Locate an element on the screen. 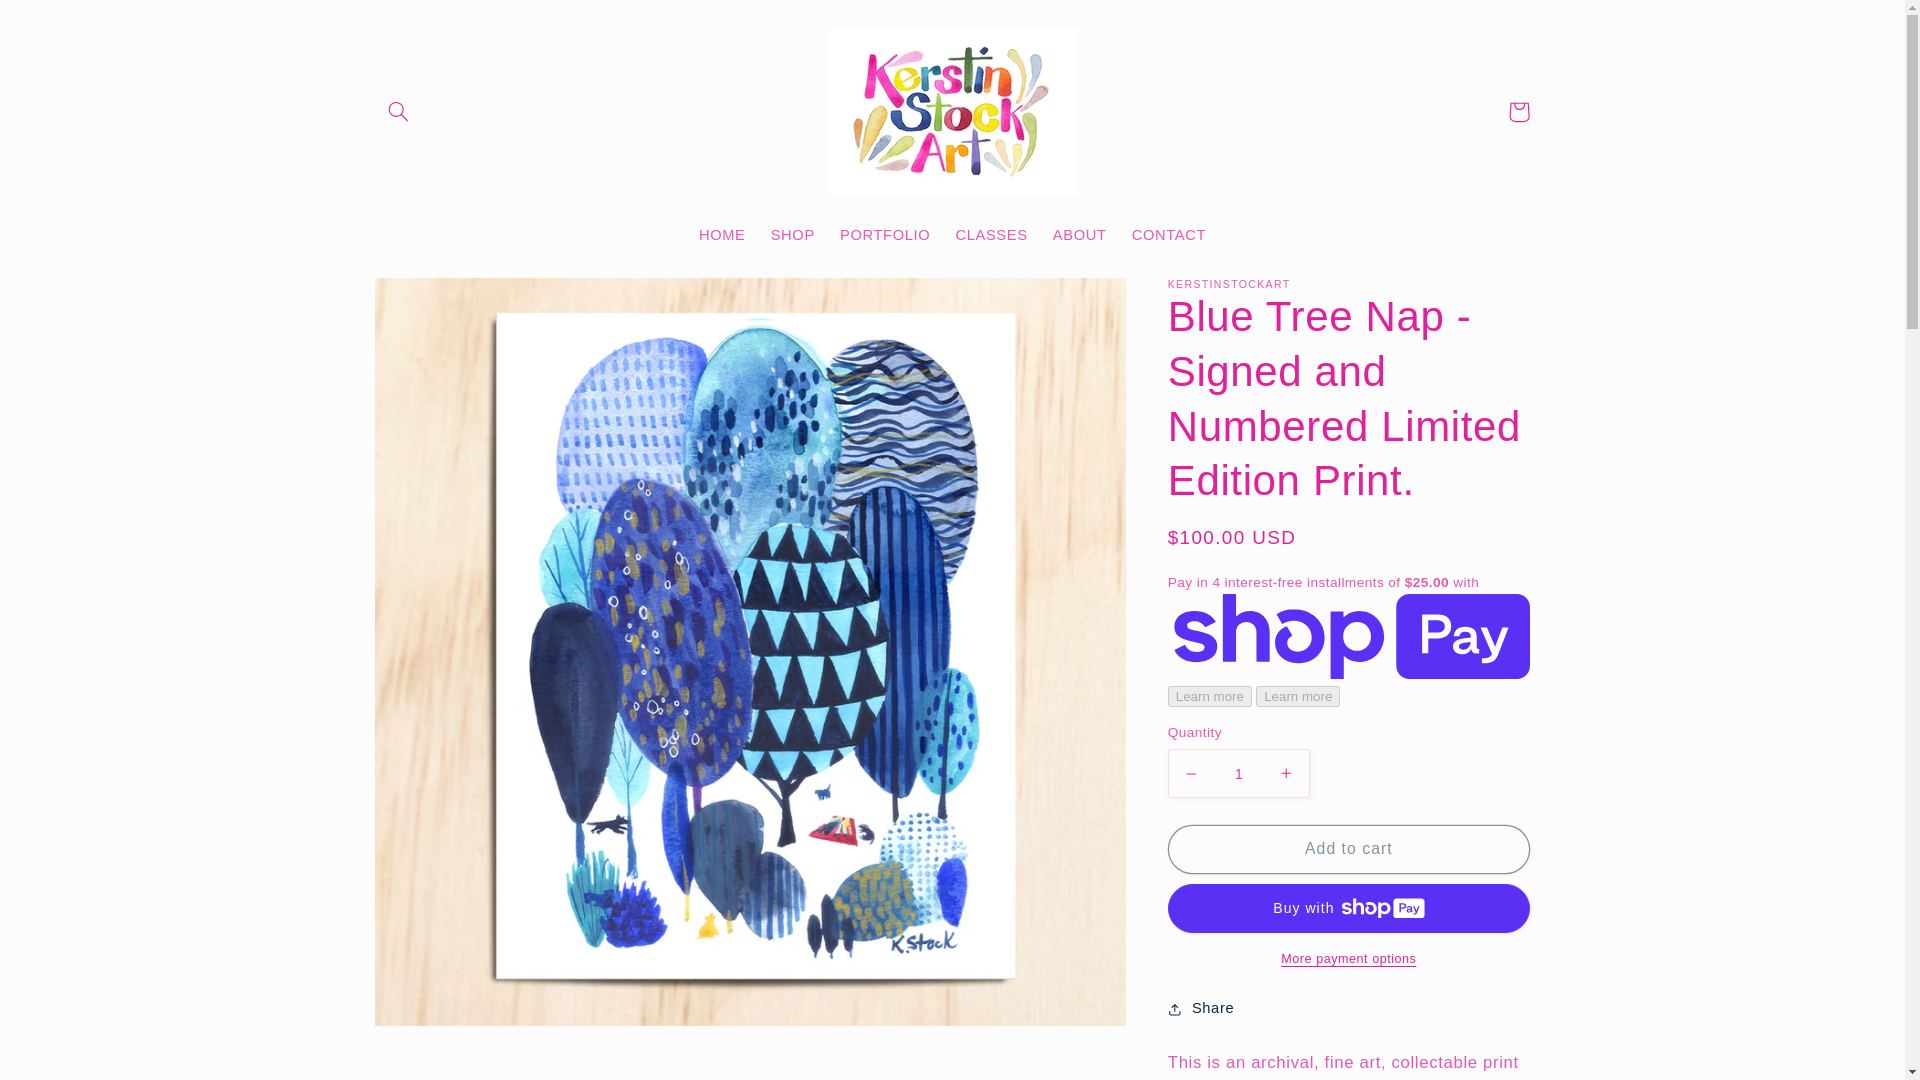 This screenshot has height=1080, width=1920. HOME is located at coordinates (722, 236).